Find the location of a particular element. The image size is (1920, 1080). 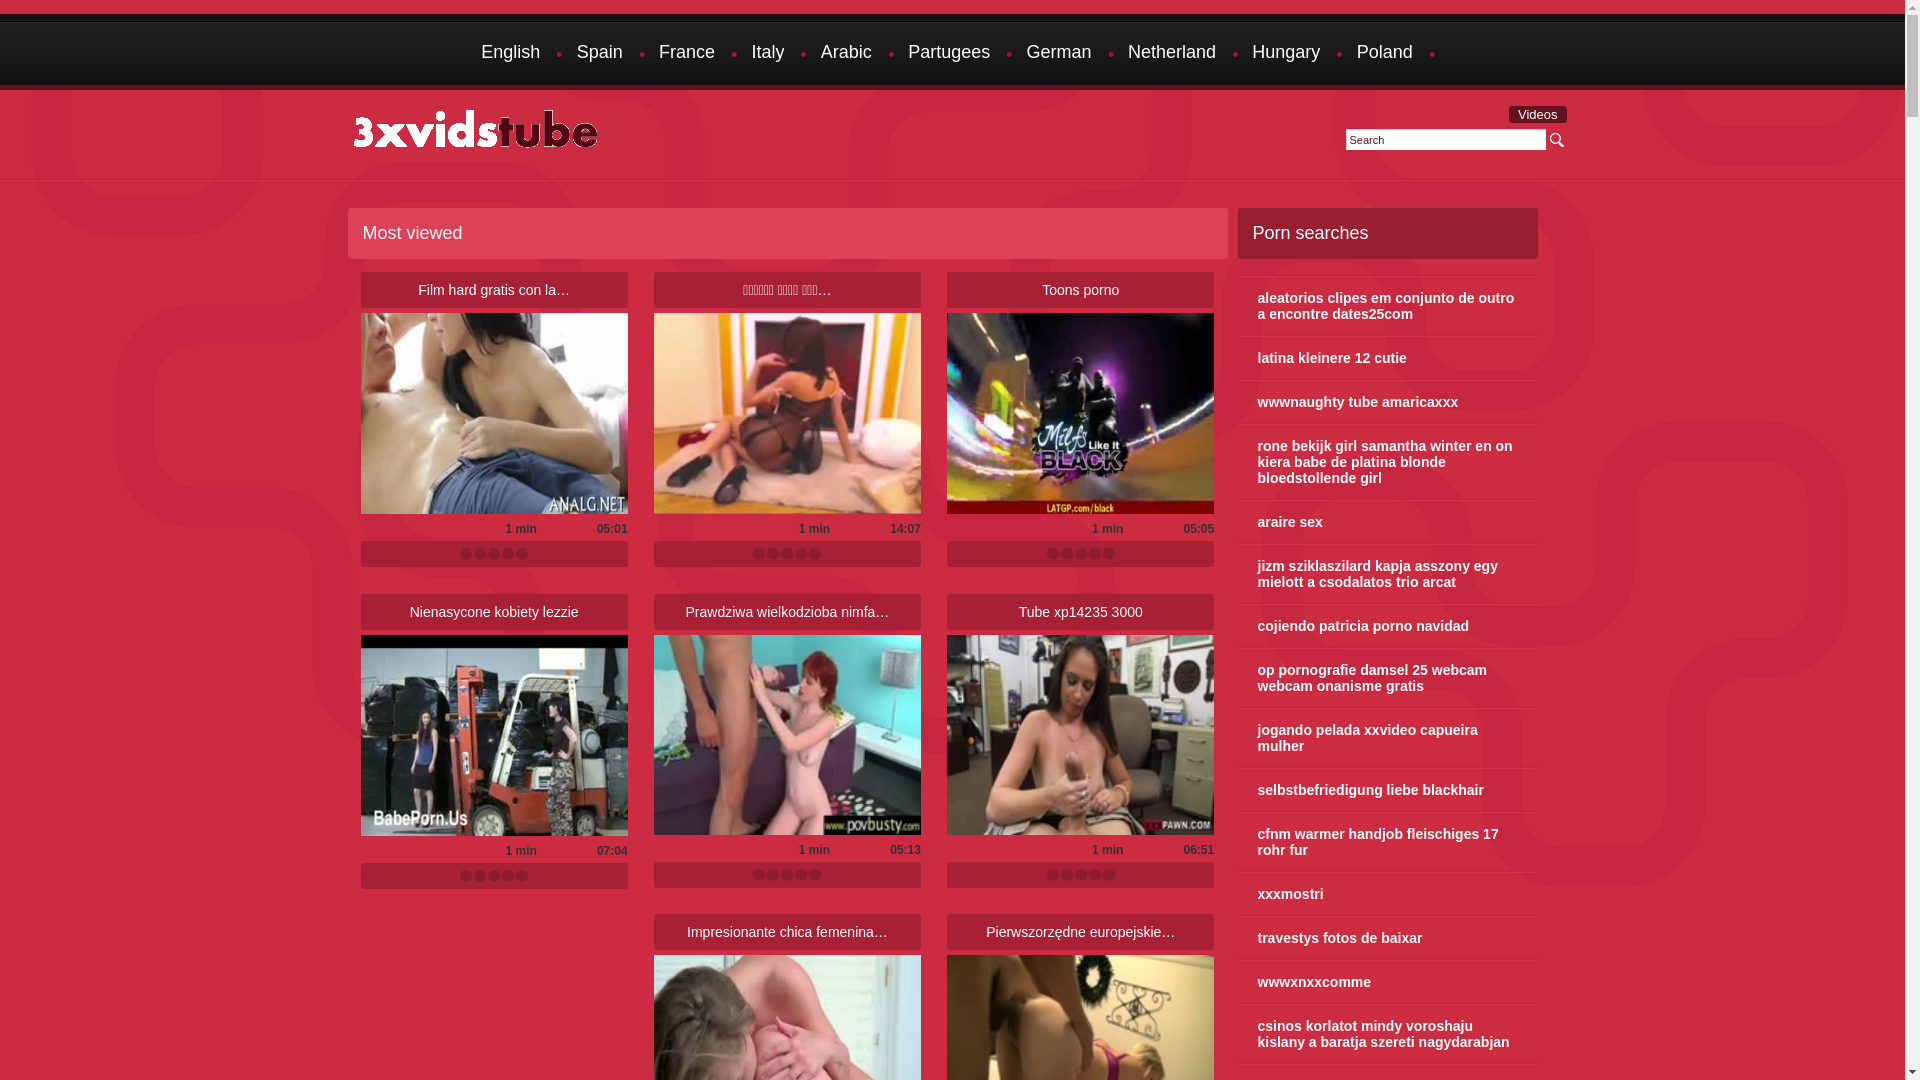

aleatorios clipes em conjunto de outro a encontre dates25com is located at coordinates (1388, 306).